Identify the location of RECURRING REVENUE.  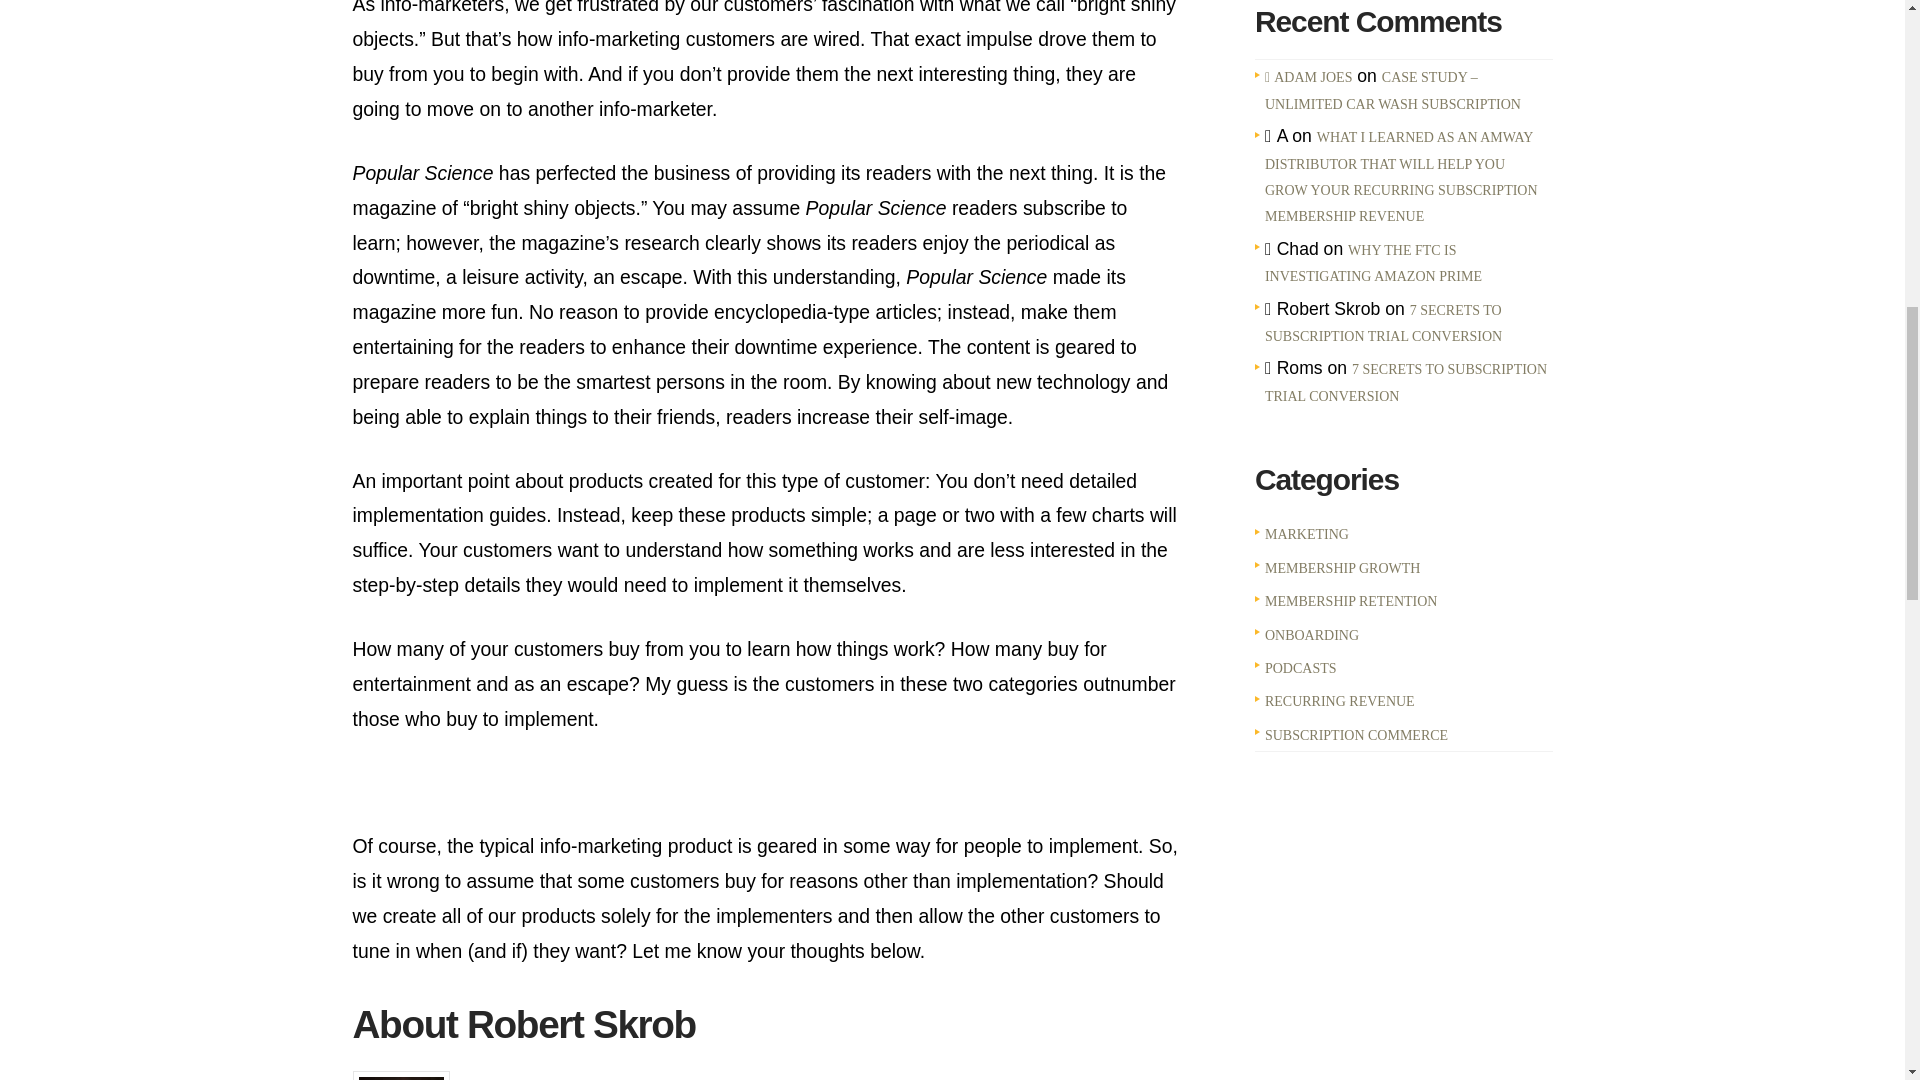
(1340, 701).